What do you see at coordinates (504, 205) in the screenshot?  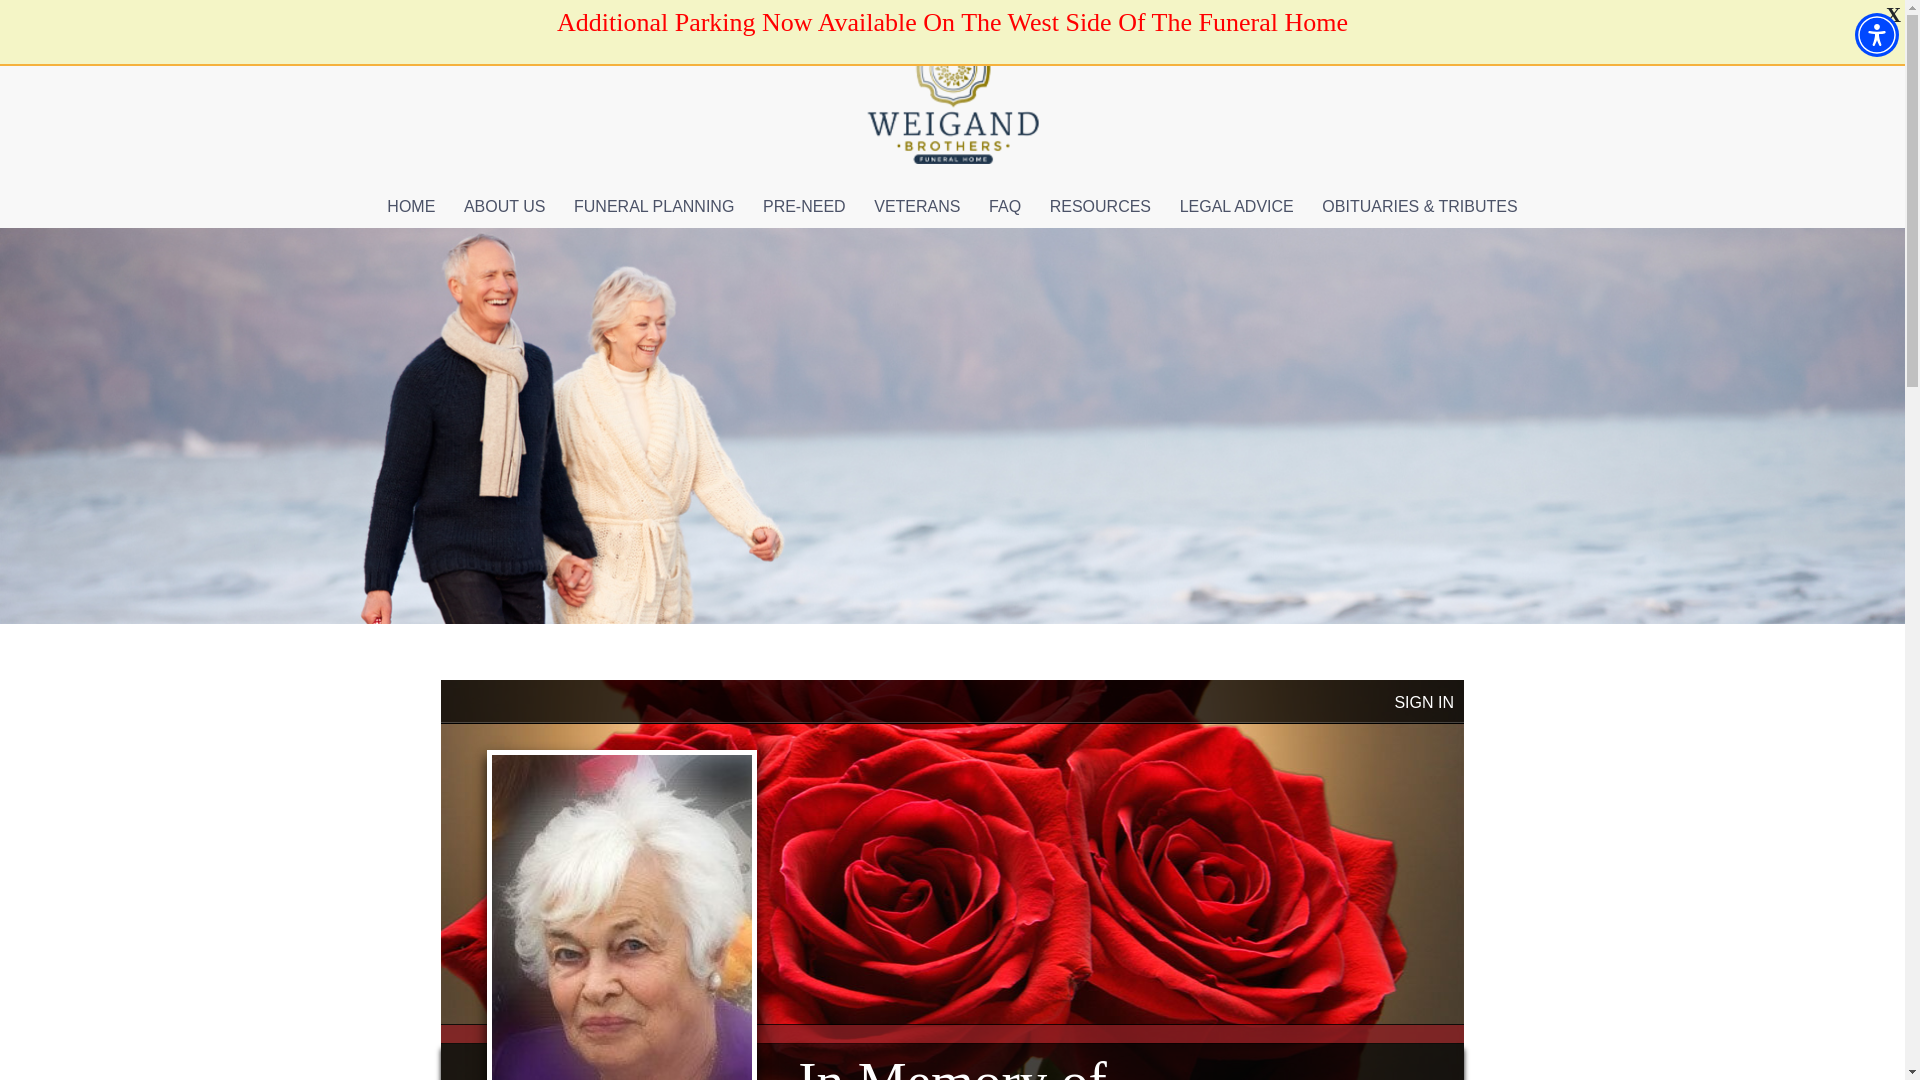 I see `ABOUT US` at bounding box center [504, 205].